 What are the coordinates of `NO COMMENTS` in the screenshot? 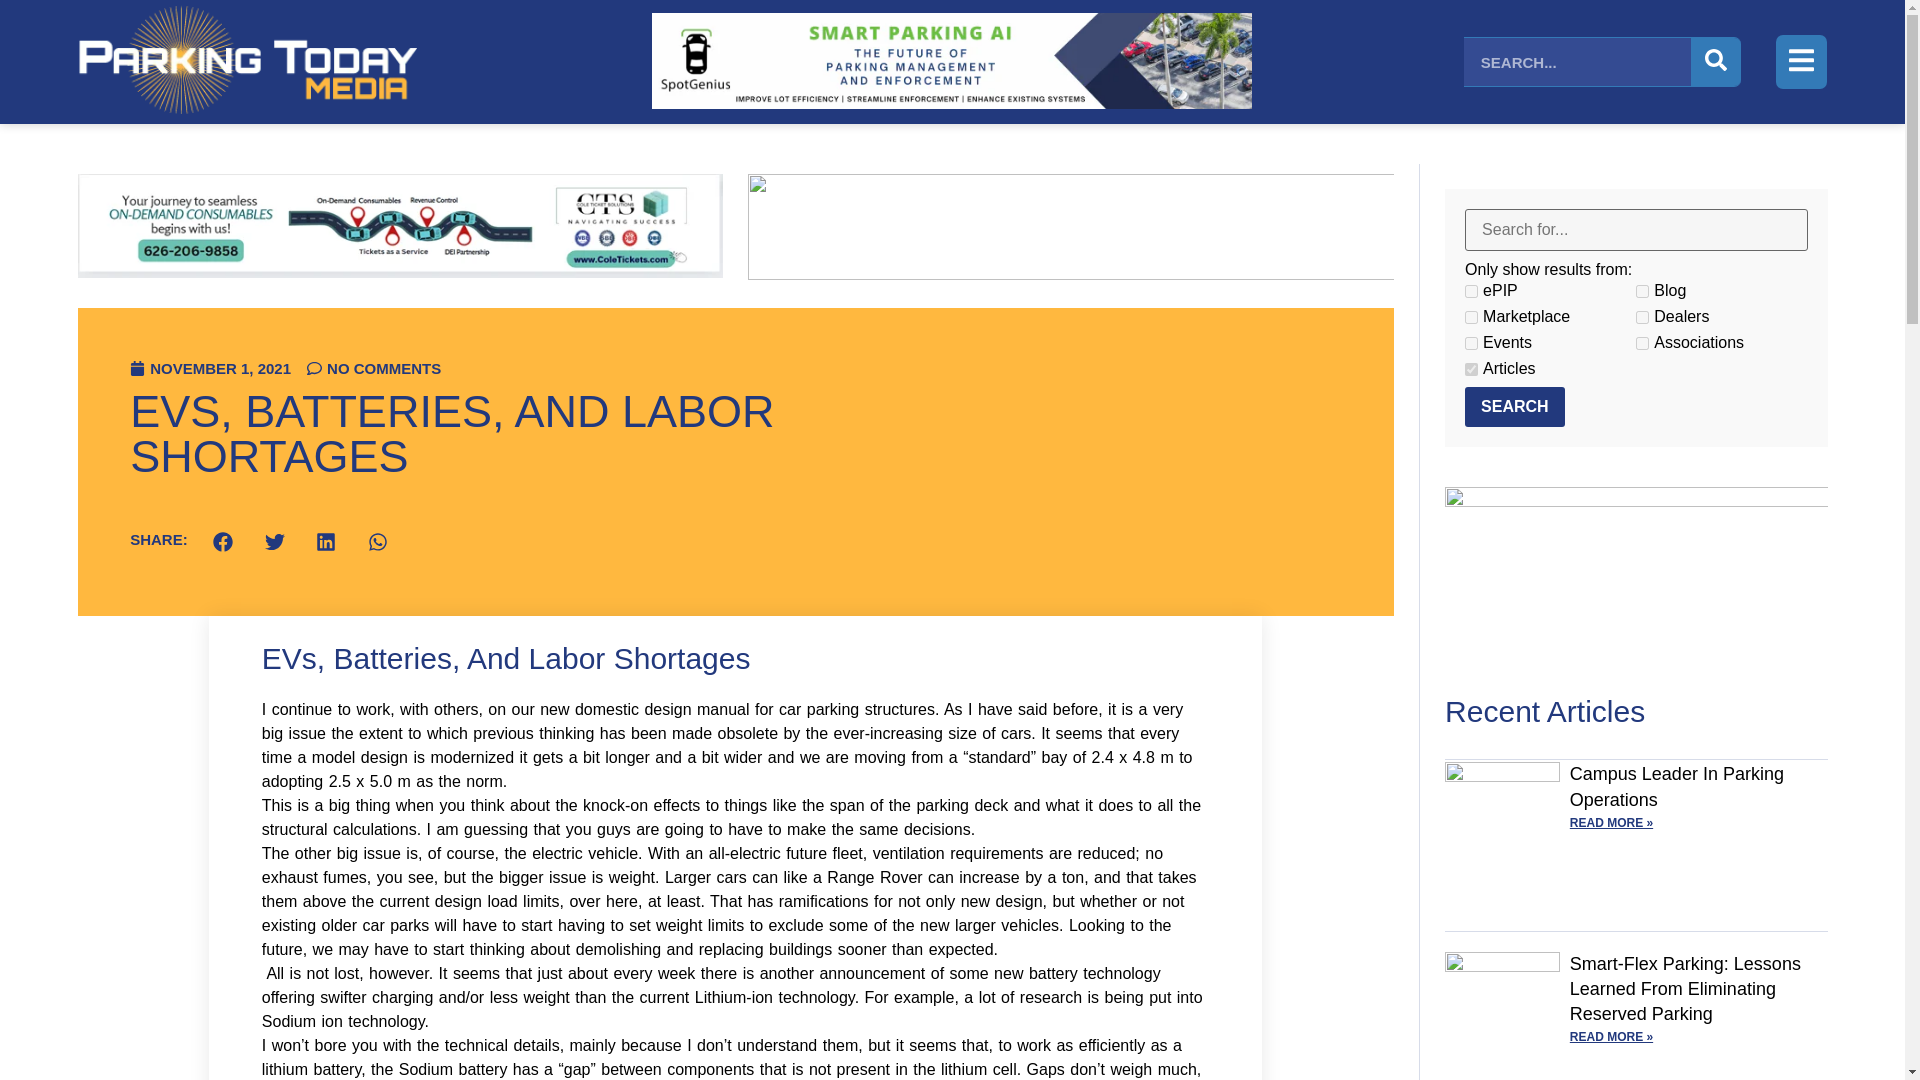 It's located at (374, 368).